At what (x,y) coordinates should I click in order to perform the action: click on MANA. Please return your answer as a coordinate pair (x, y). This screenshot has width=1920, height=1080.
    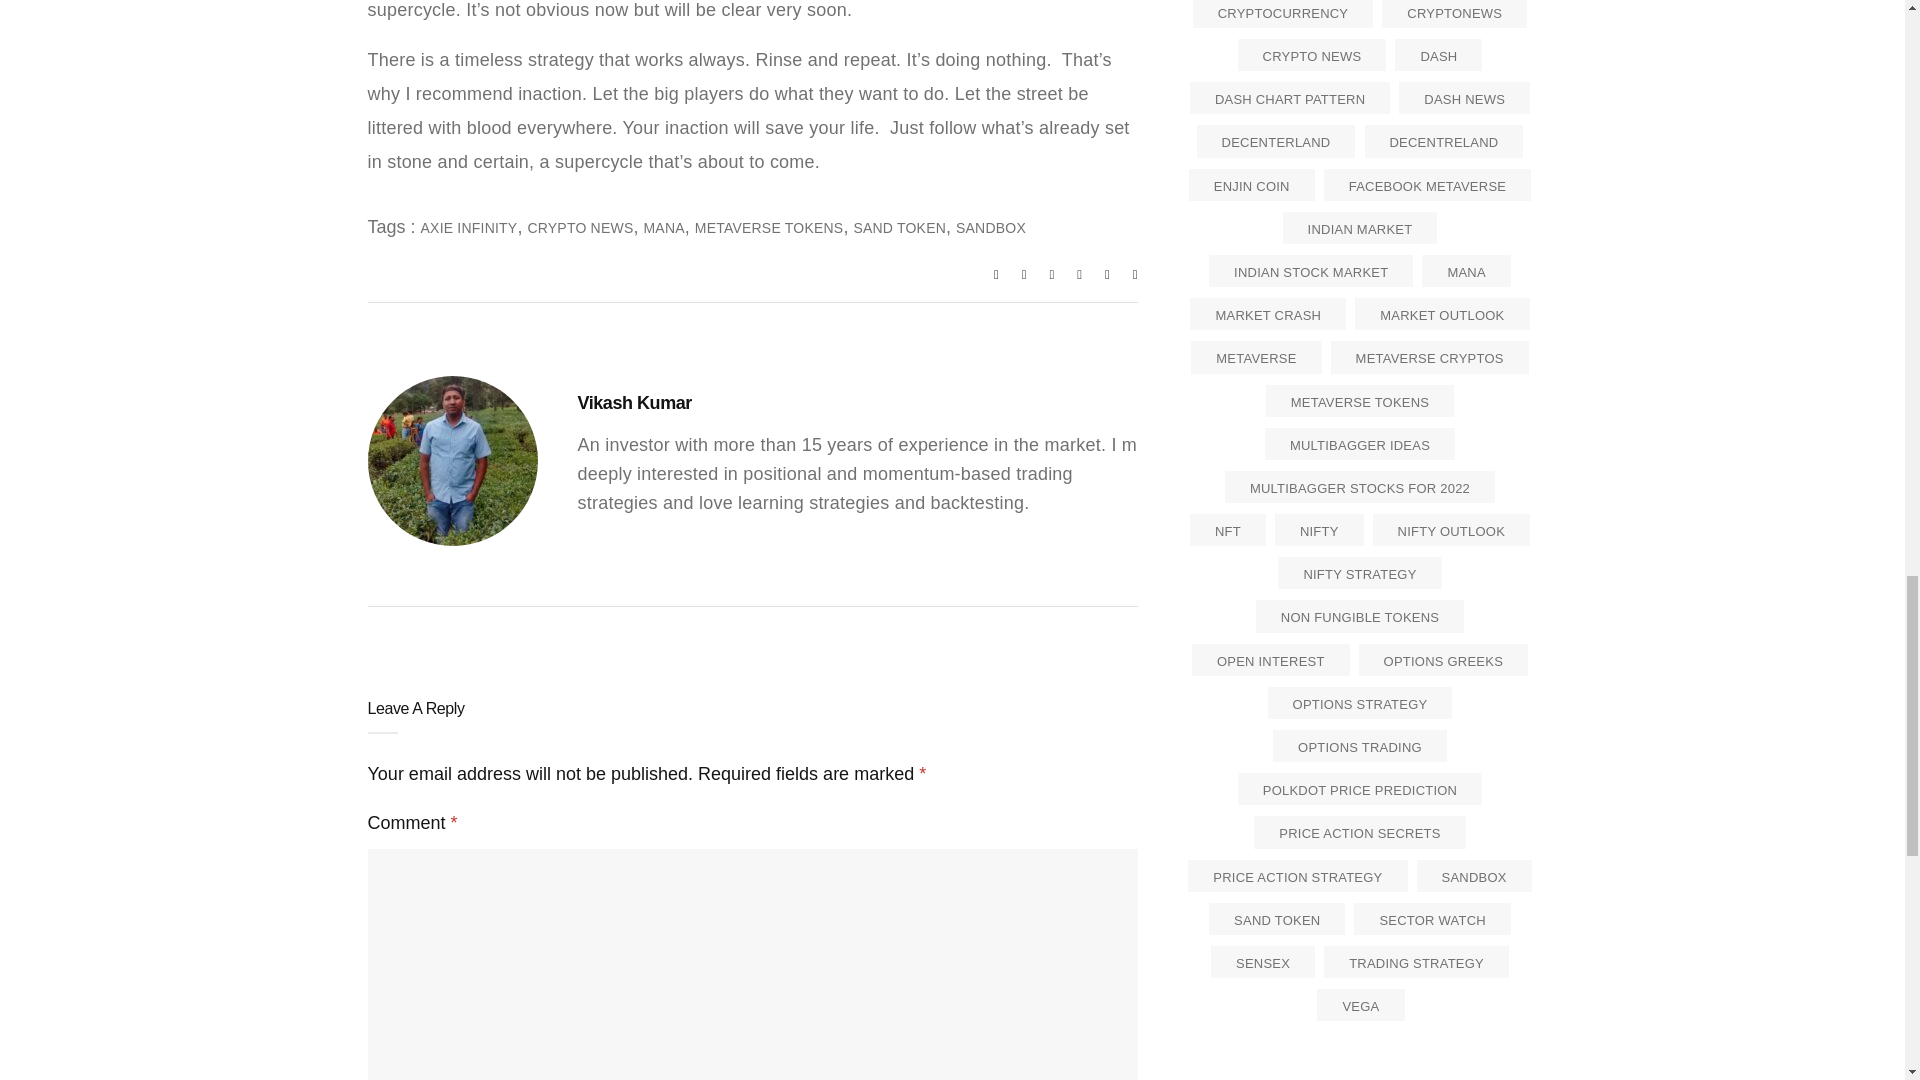
    Looking at the image, I should click on (663, 228).